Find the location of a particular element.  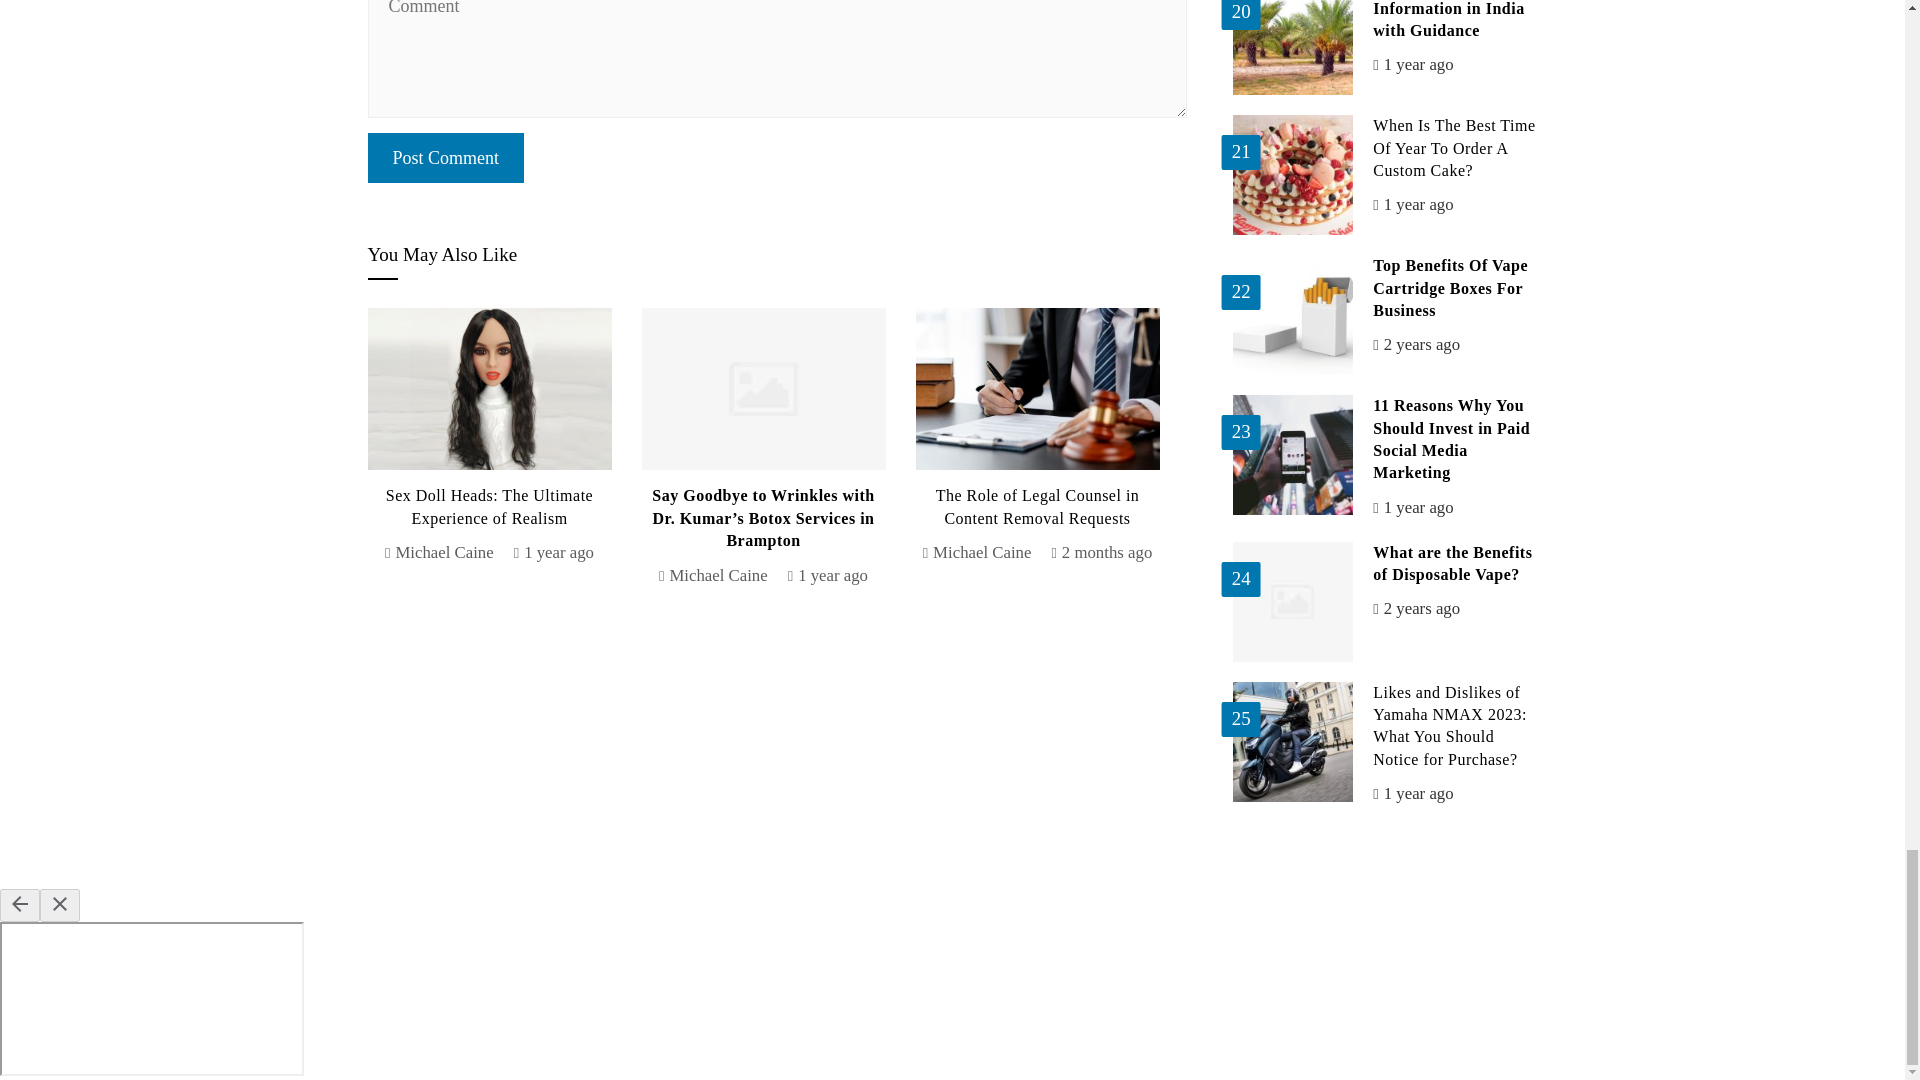

Post Comment is located at coordinates (446, 157).